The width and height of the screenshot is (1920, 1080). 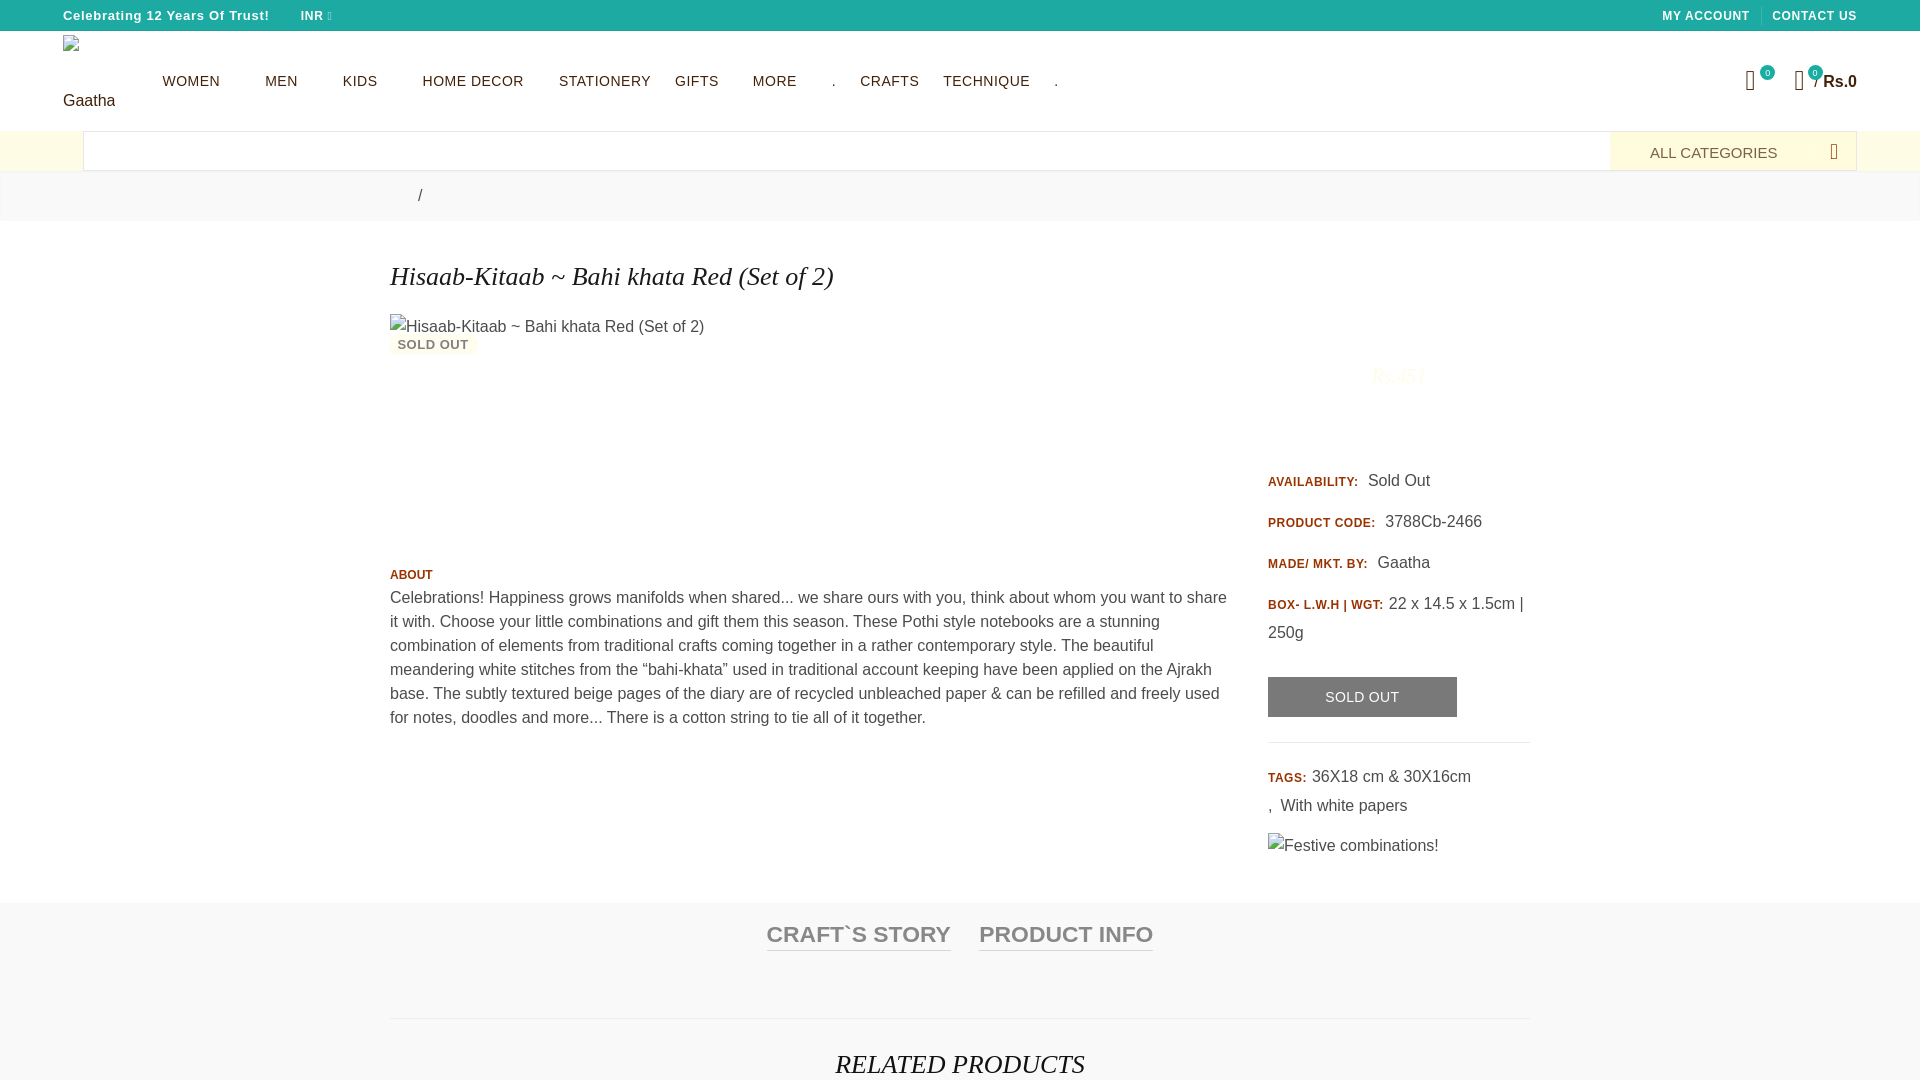 What do you see at coordinates (1352, 845) in the screenshot?
I see `Festive combinations!` at bounding box center [1352, 845].